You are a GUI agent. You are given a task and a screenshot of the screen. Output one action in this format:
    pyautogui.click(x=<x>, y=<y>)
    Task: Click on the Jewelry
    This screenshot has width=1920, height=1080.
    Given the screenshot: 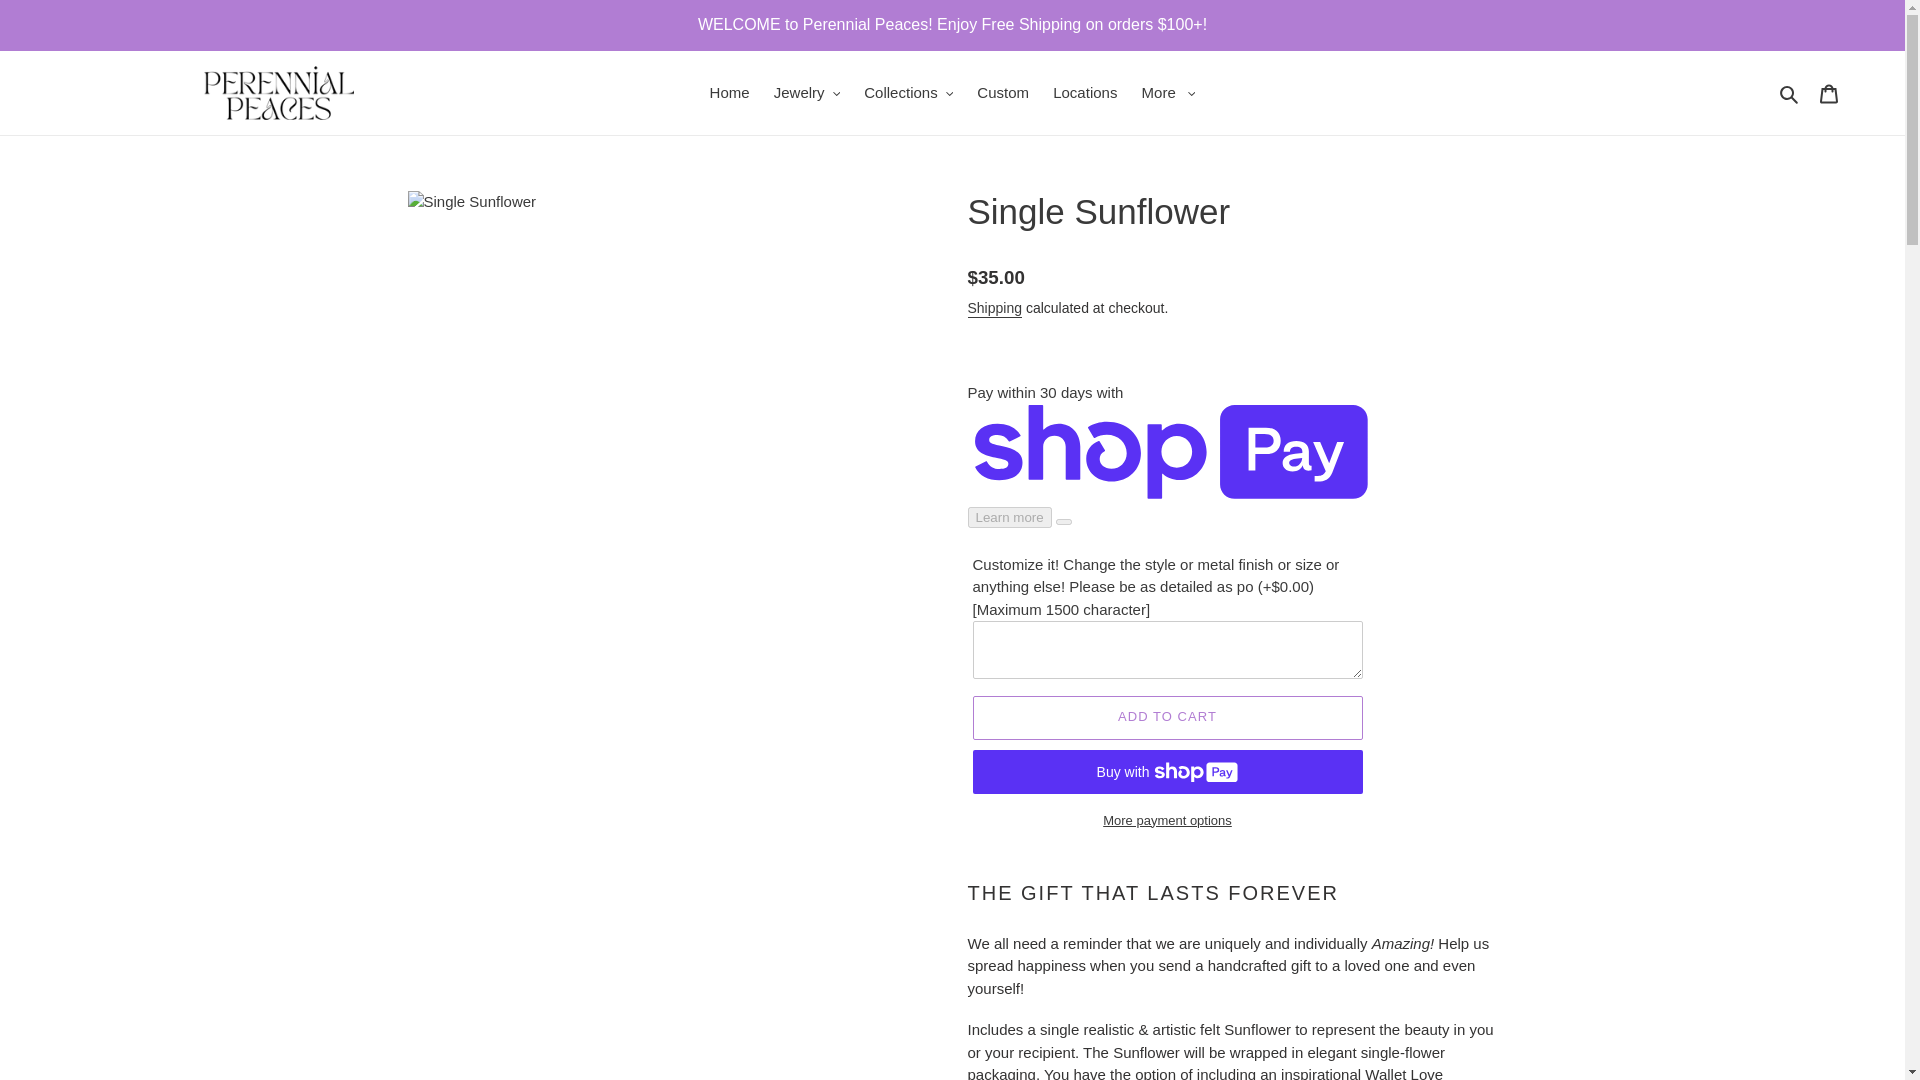 What is the action you would take?
    pyautogui.click(x=807, y=93)
    